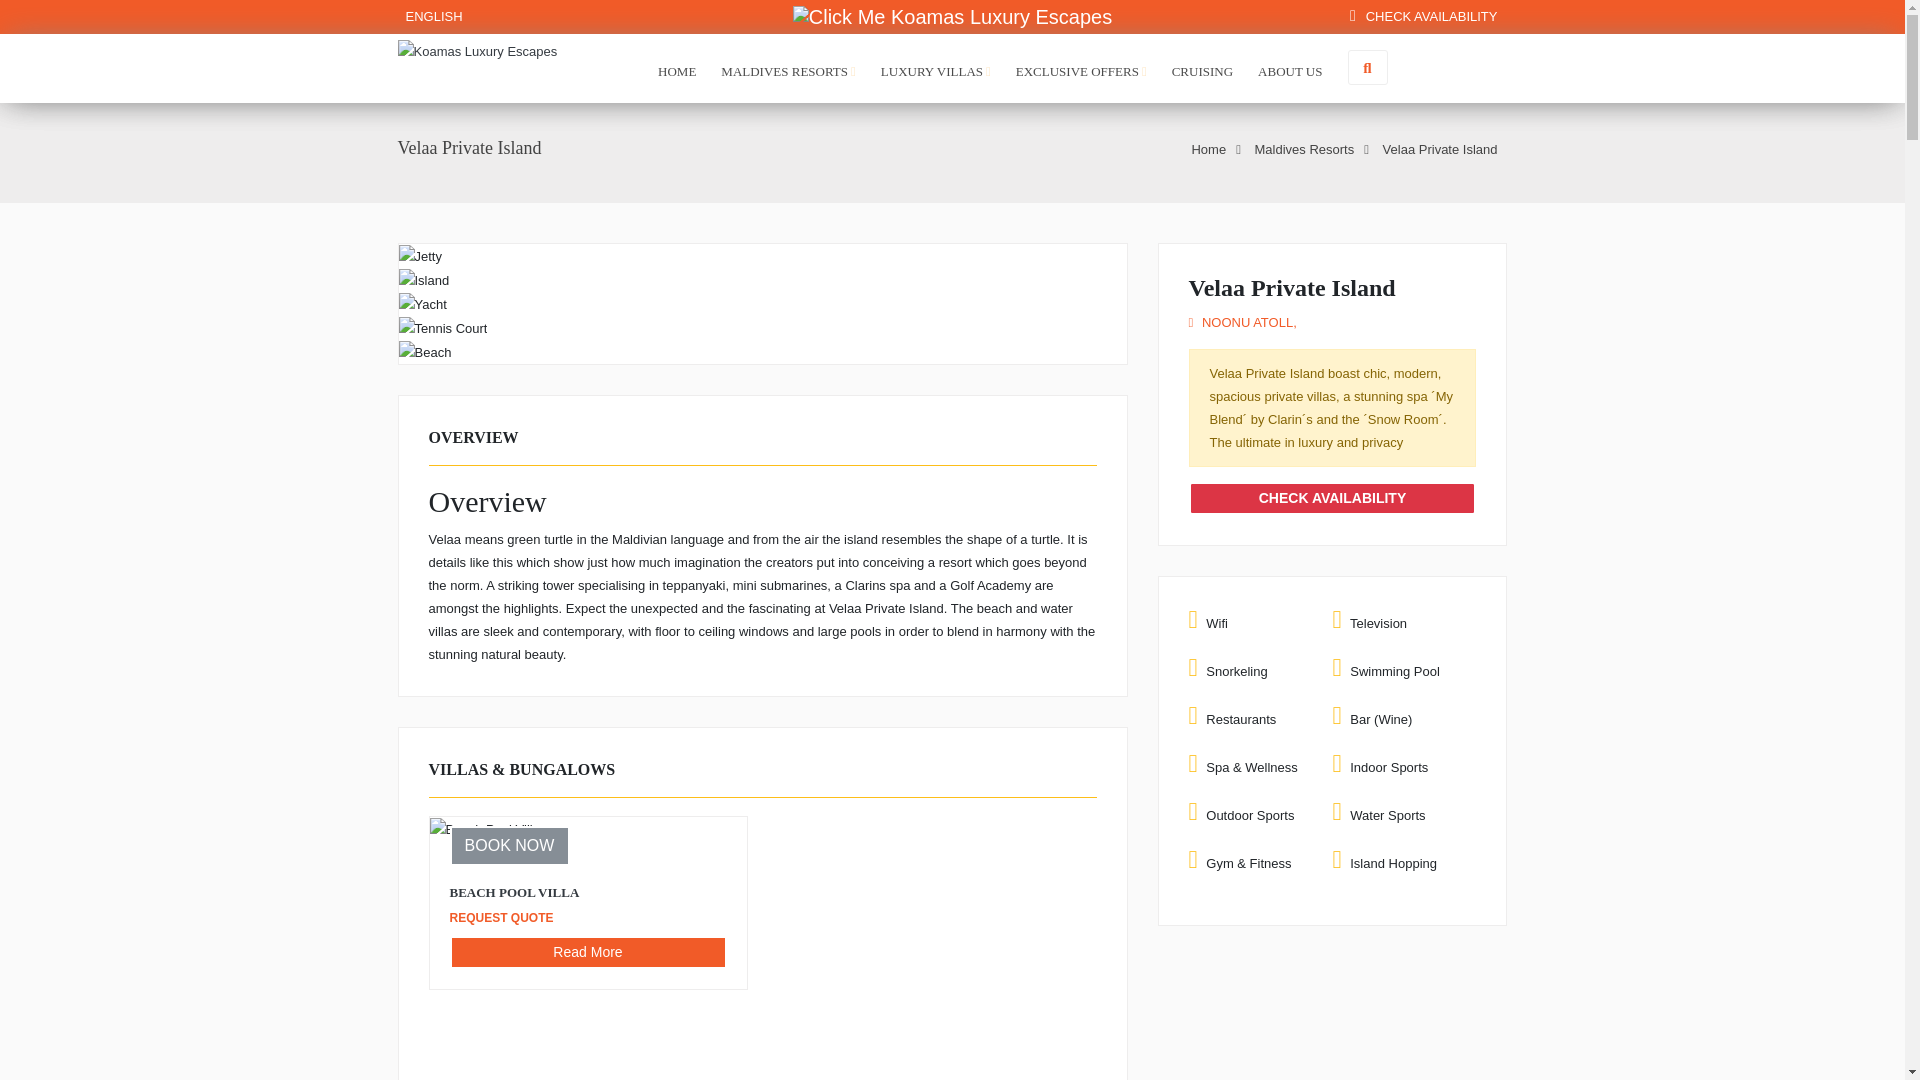 The width and height of the screenshot is (1920, 1080). What do you see at coordinates (1423, 16) in the screenshot?
I see `CHECK AVAILABILITY` at bounding box center [1423, 16].